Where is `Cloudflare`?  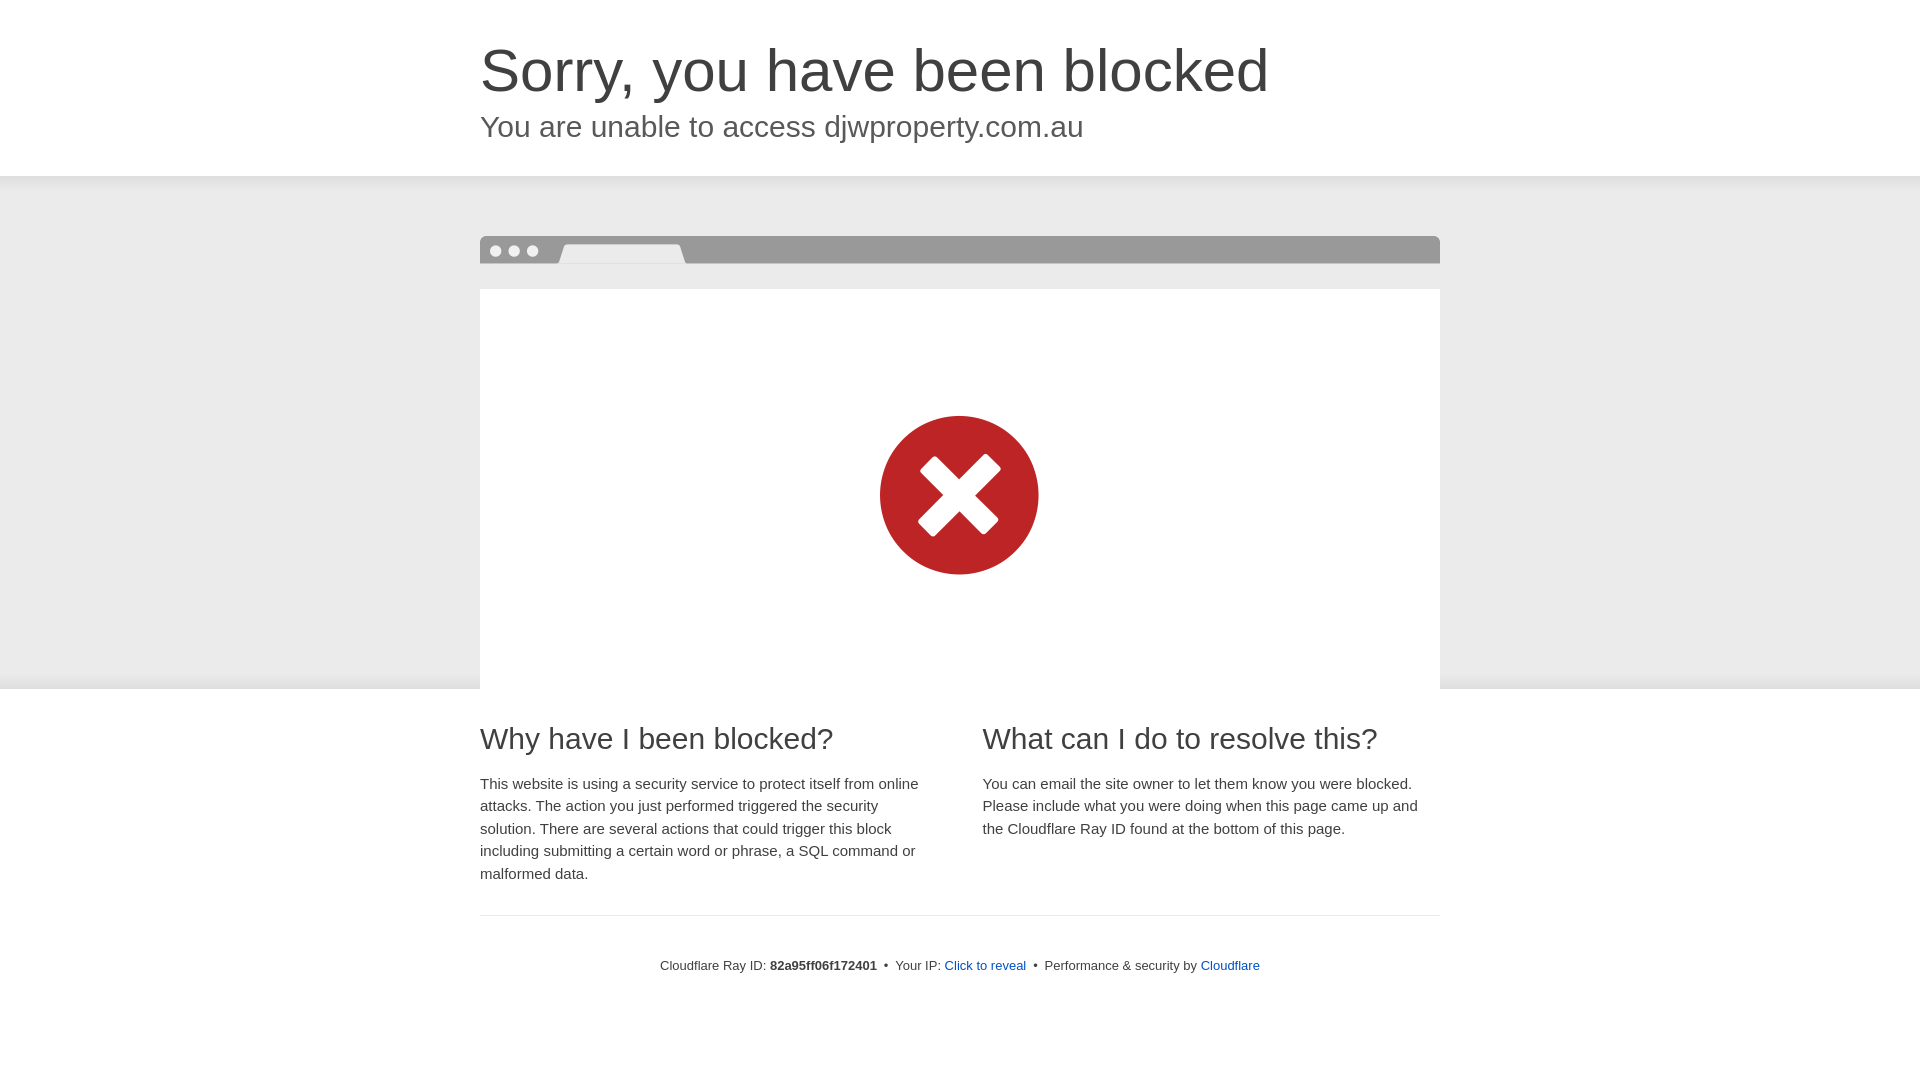 Cloudflare is located at coordinates (1230, 966).